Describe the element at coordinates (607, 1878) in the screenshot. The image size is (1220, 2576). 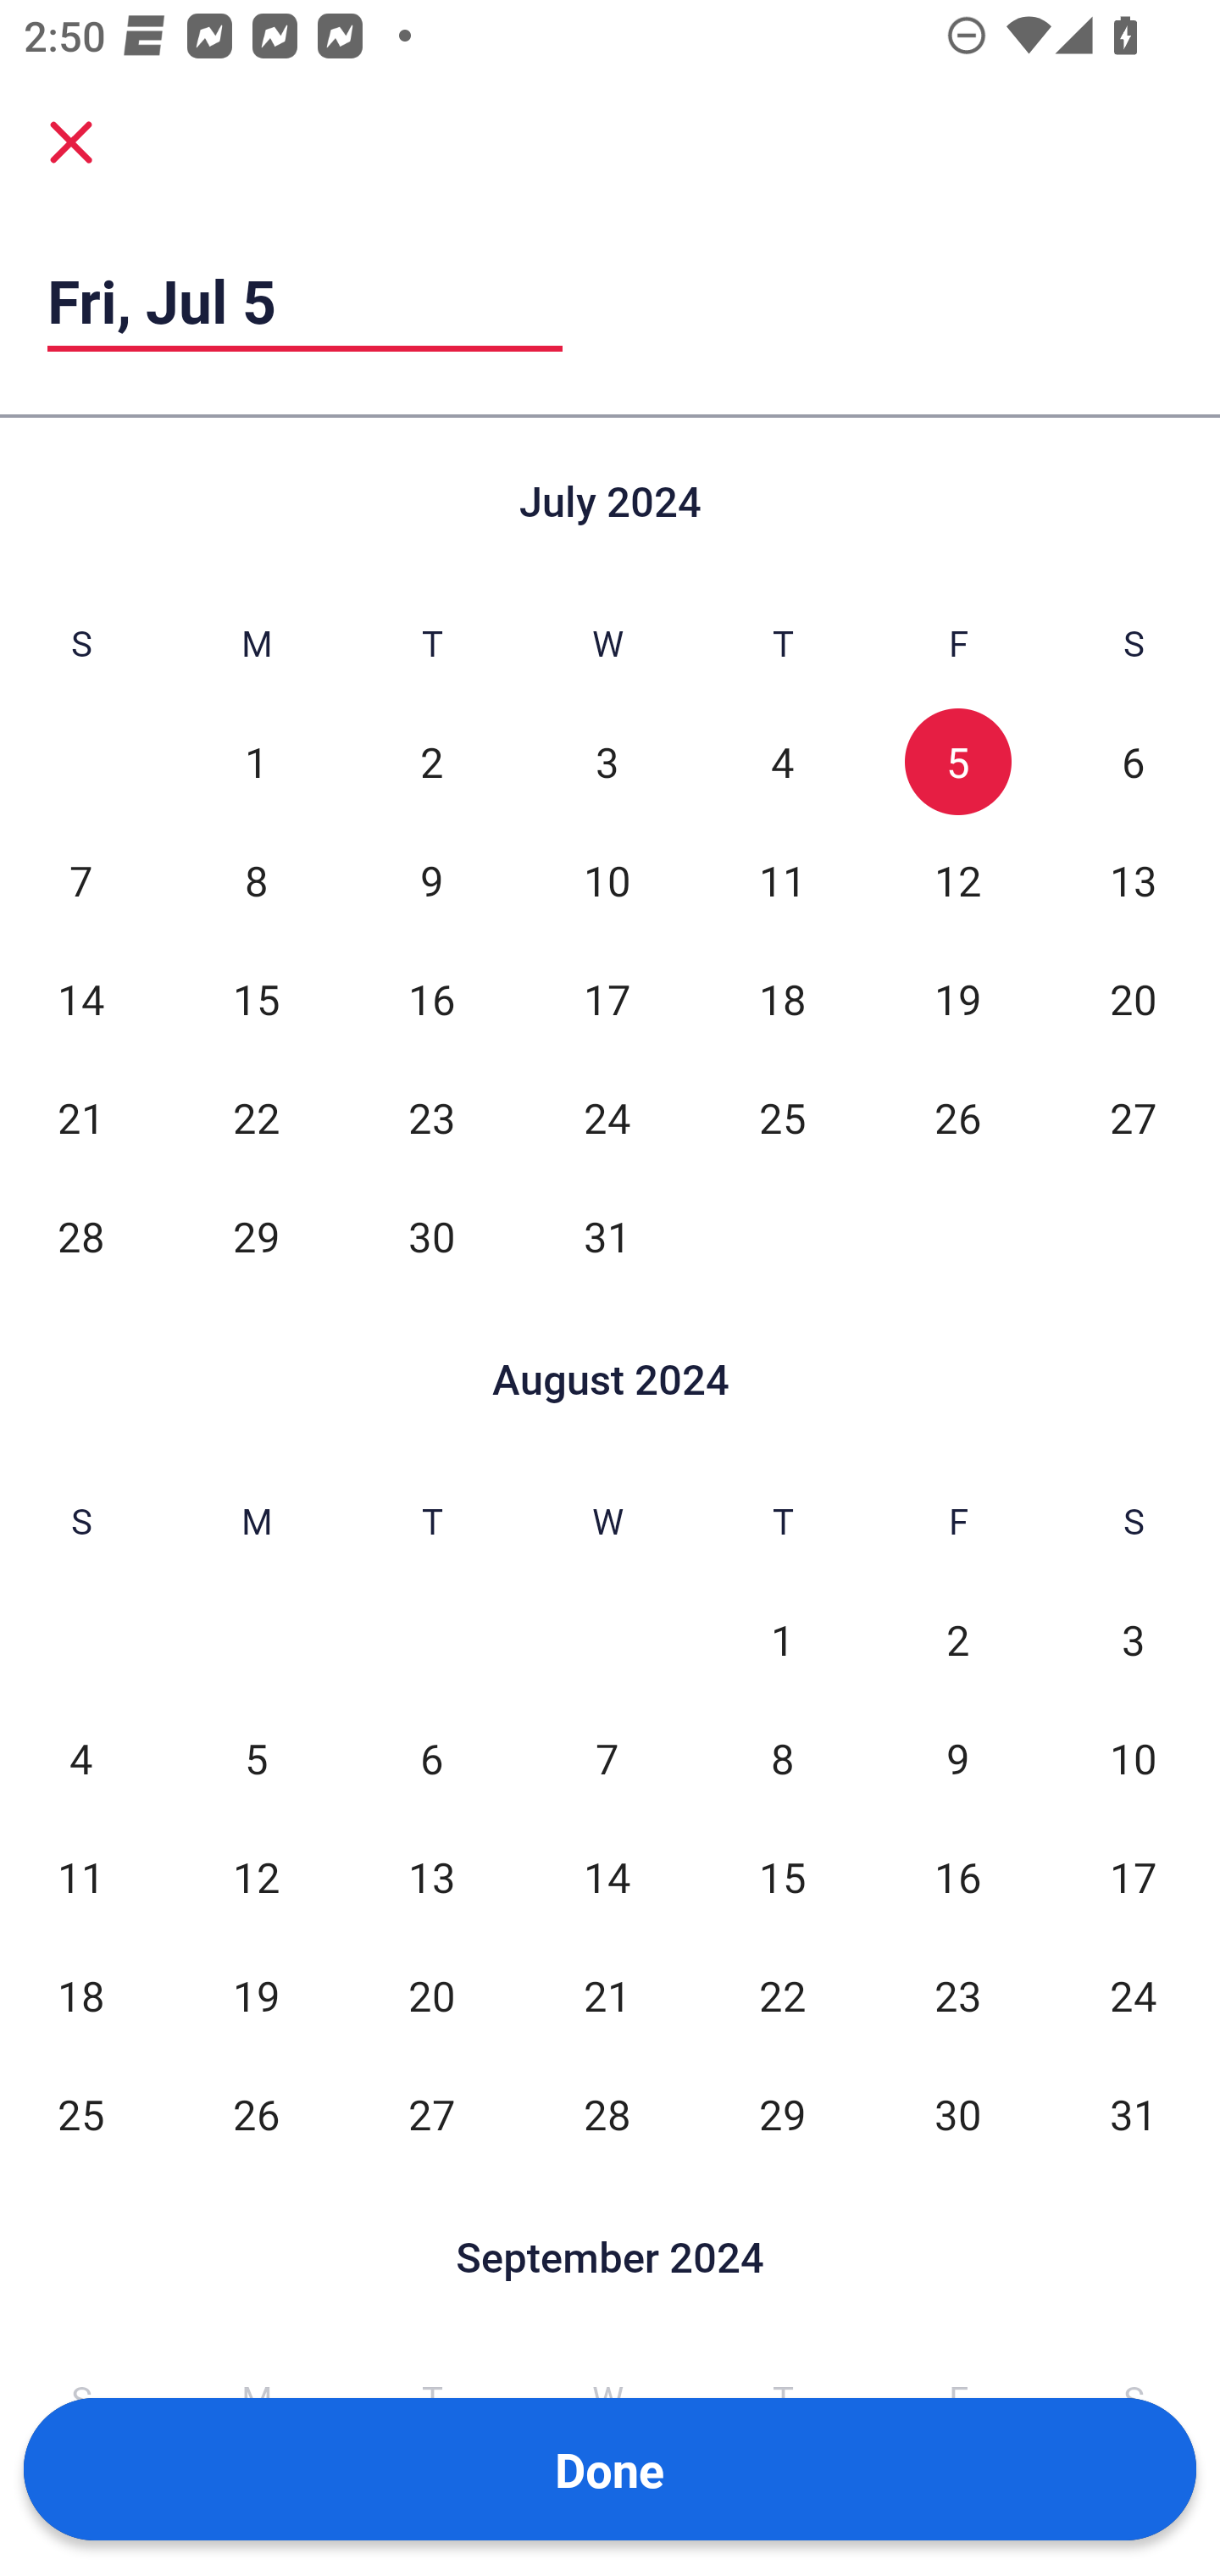
I see `14 Wed, Aug 14, Not Selected` at that location.